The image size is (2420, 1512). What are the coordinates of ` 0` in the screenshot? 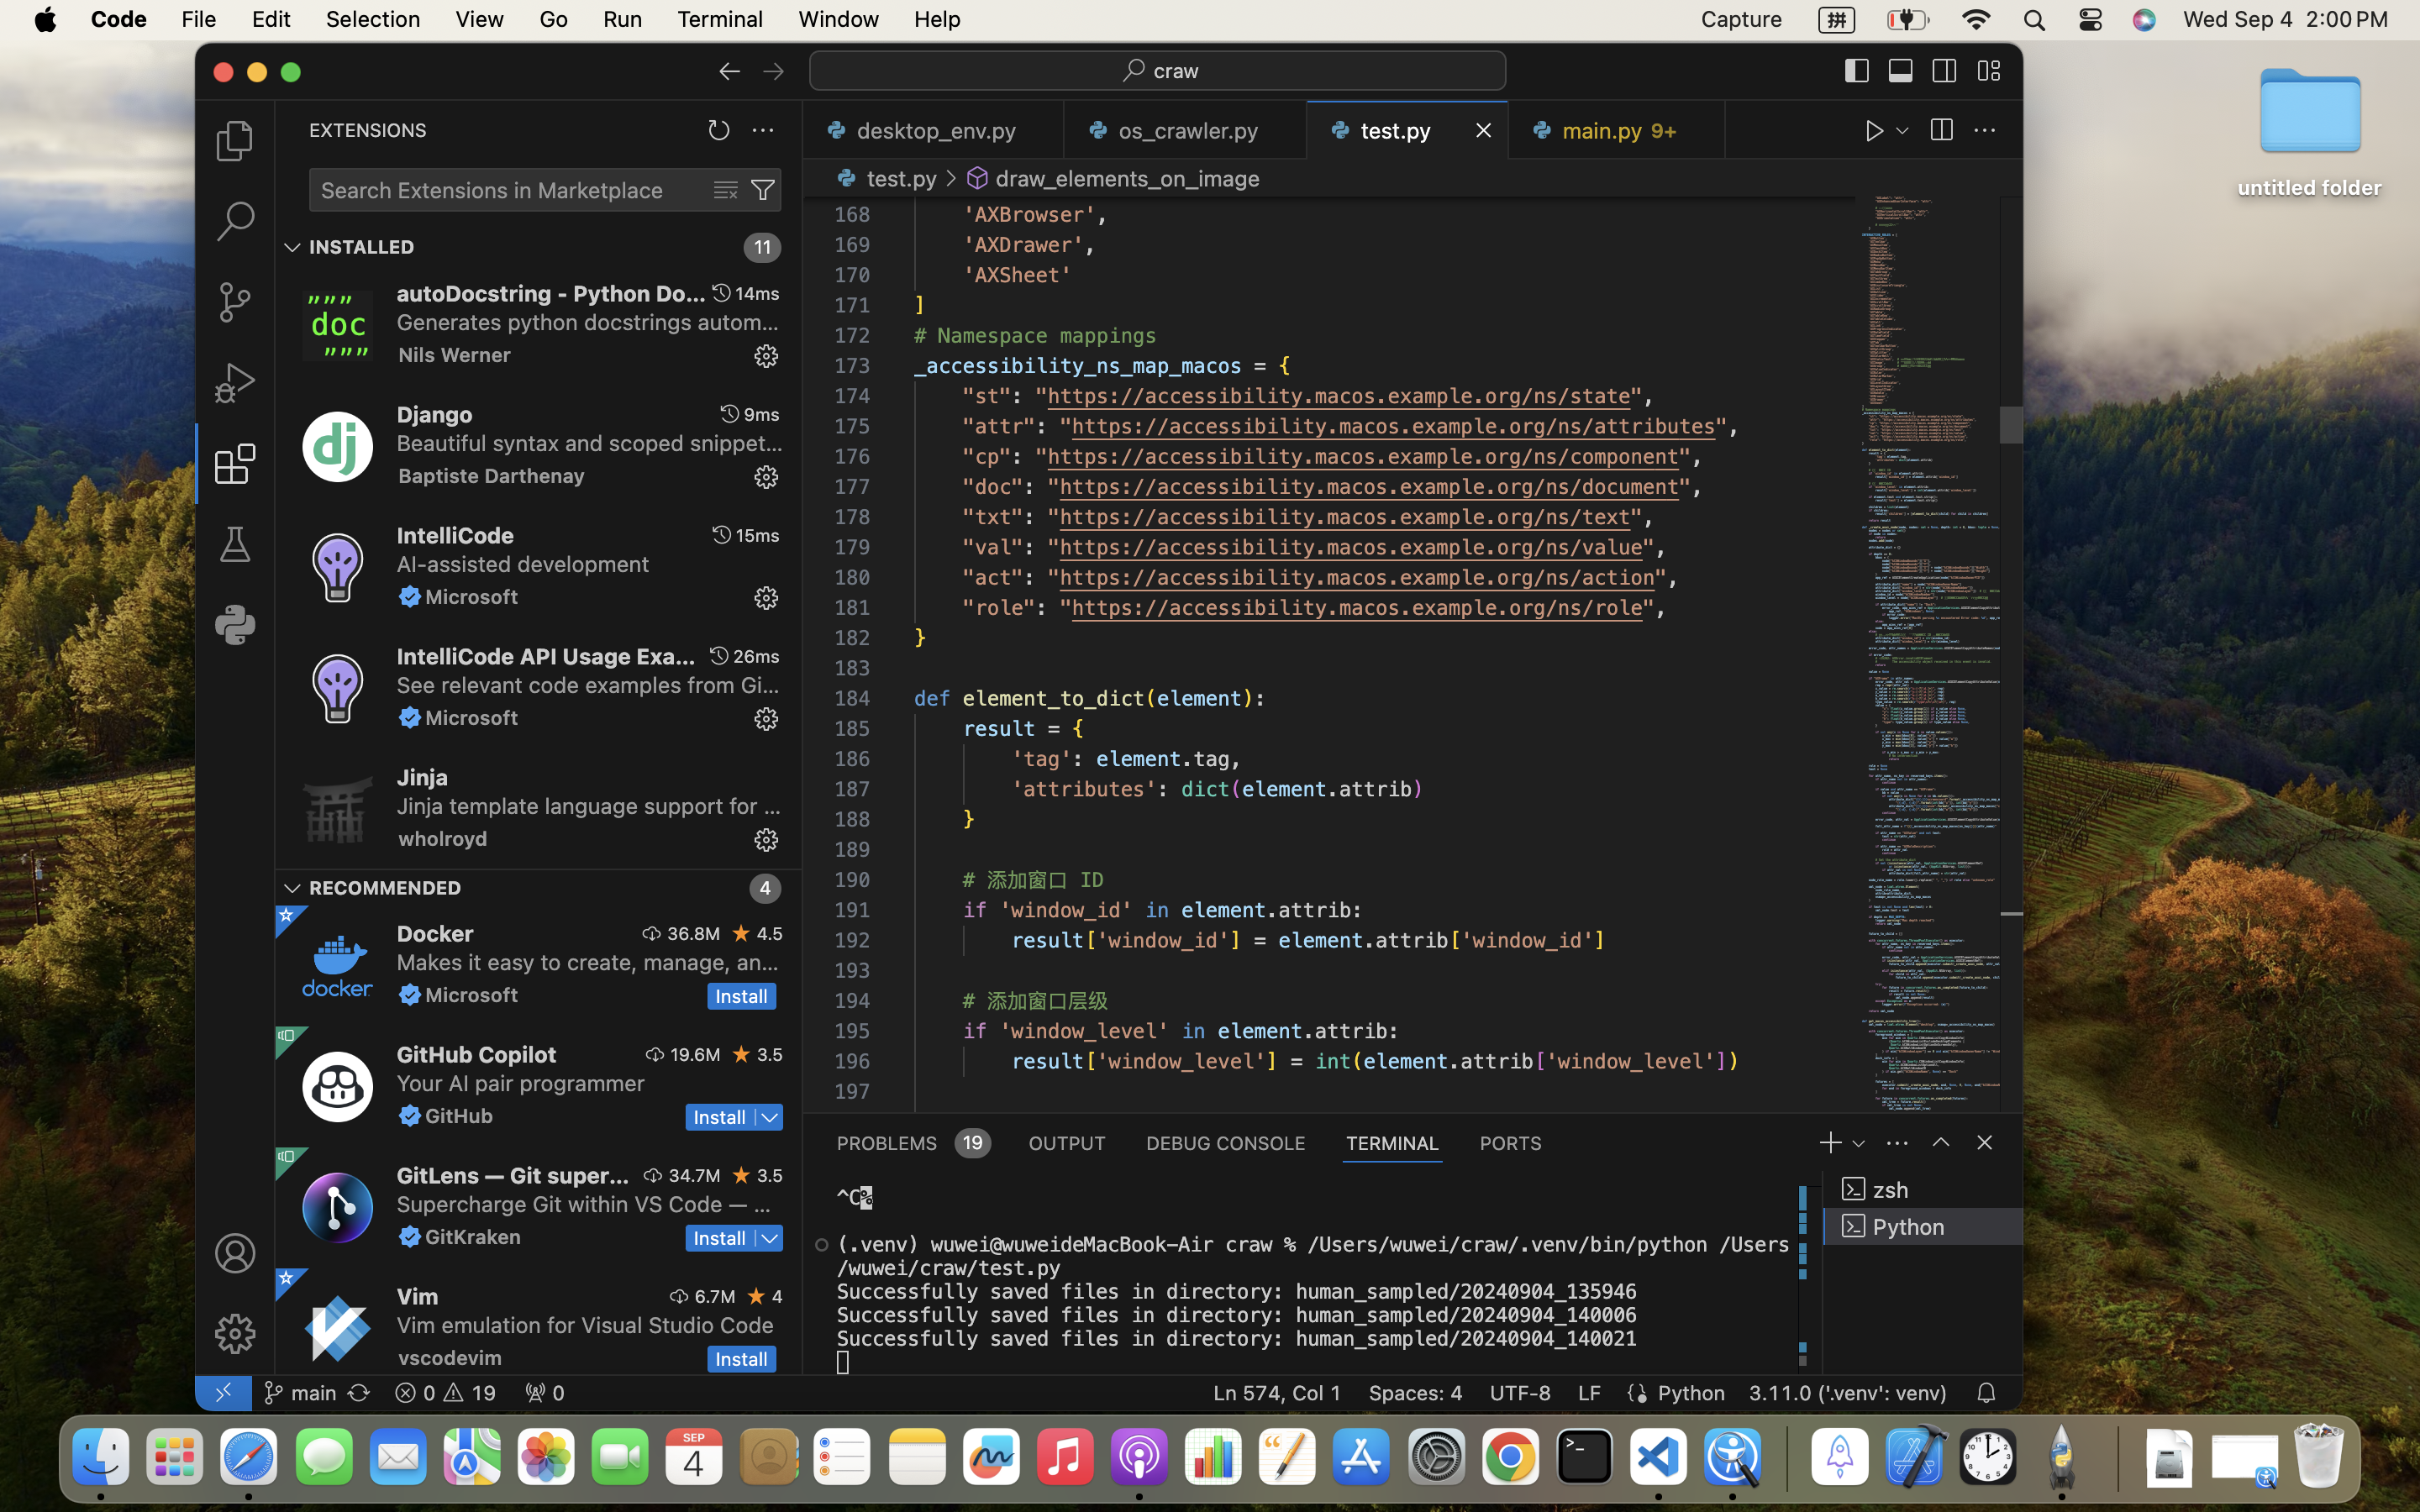 It's located at (544, 1393).